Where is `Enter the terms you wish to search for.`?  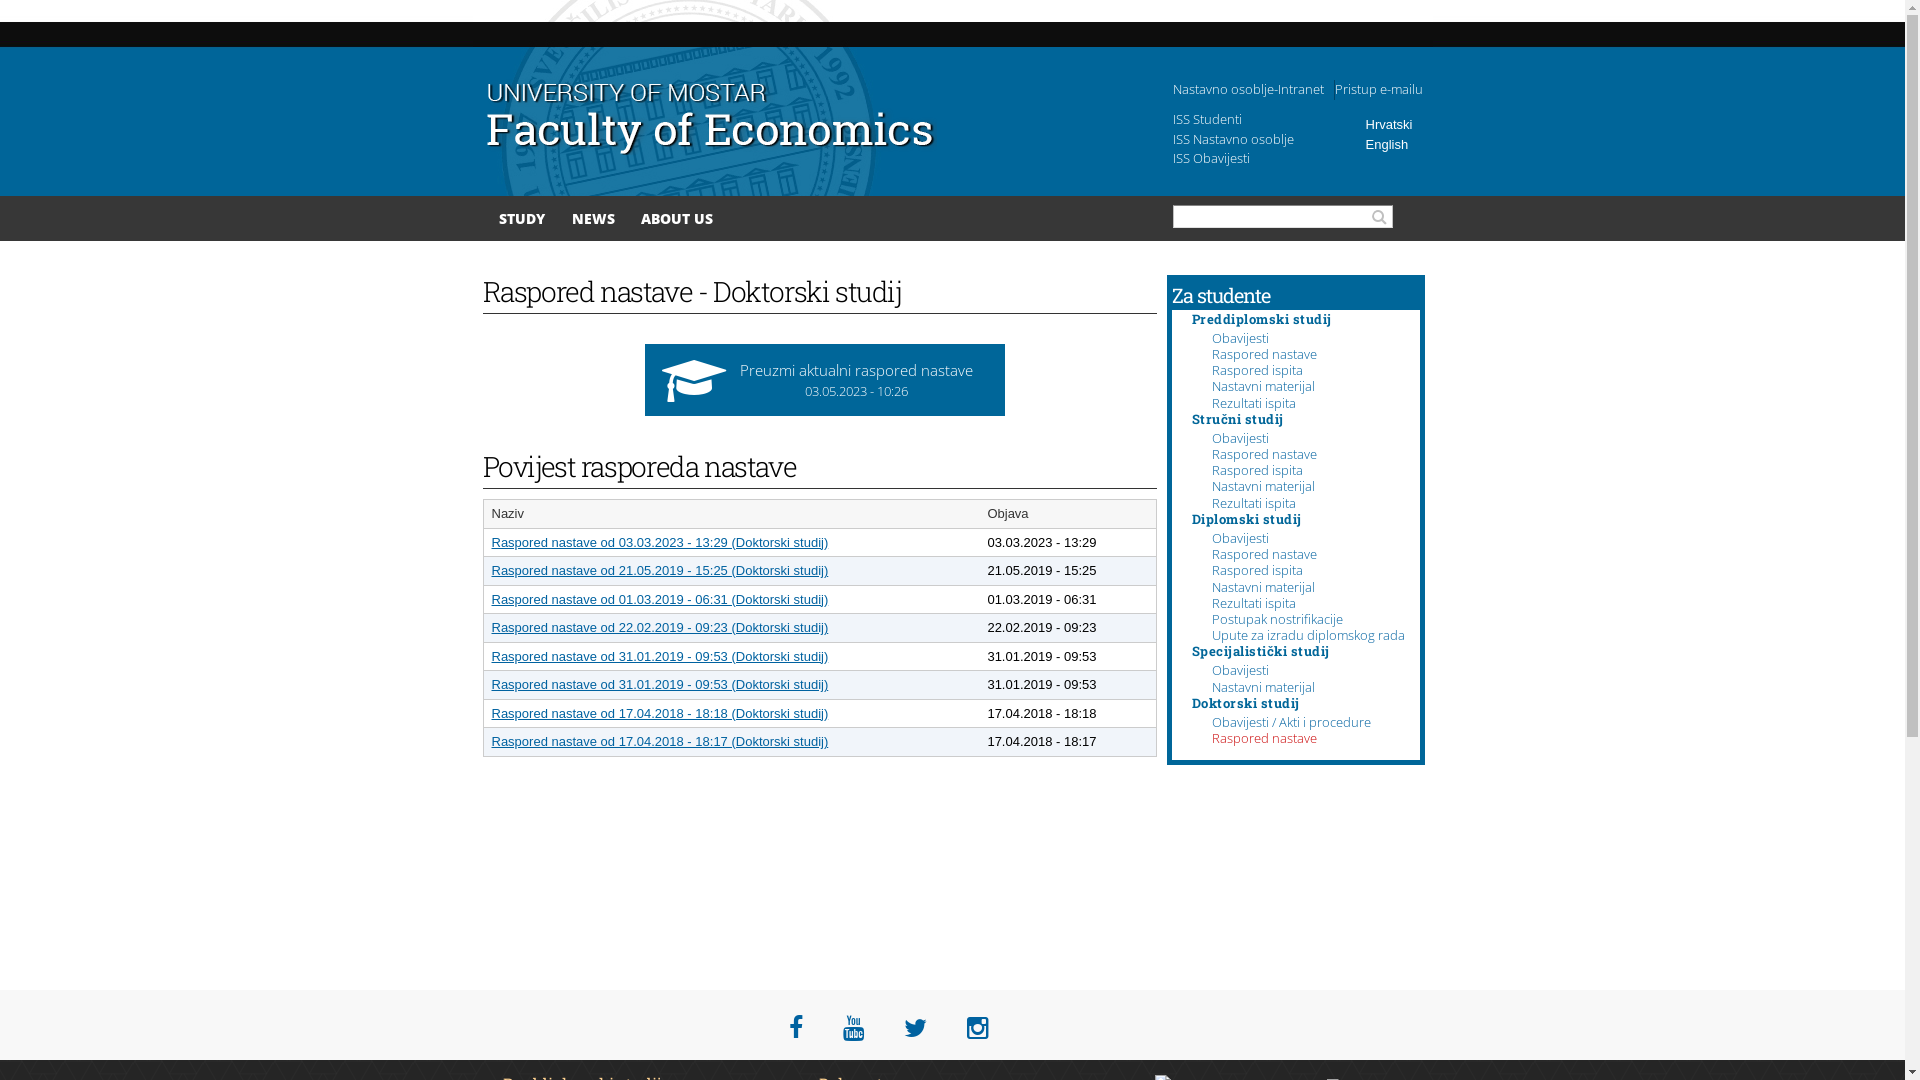
Enter the terms you wish to search for. is located at coordinates (1283, 216).